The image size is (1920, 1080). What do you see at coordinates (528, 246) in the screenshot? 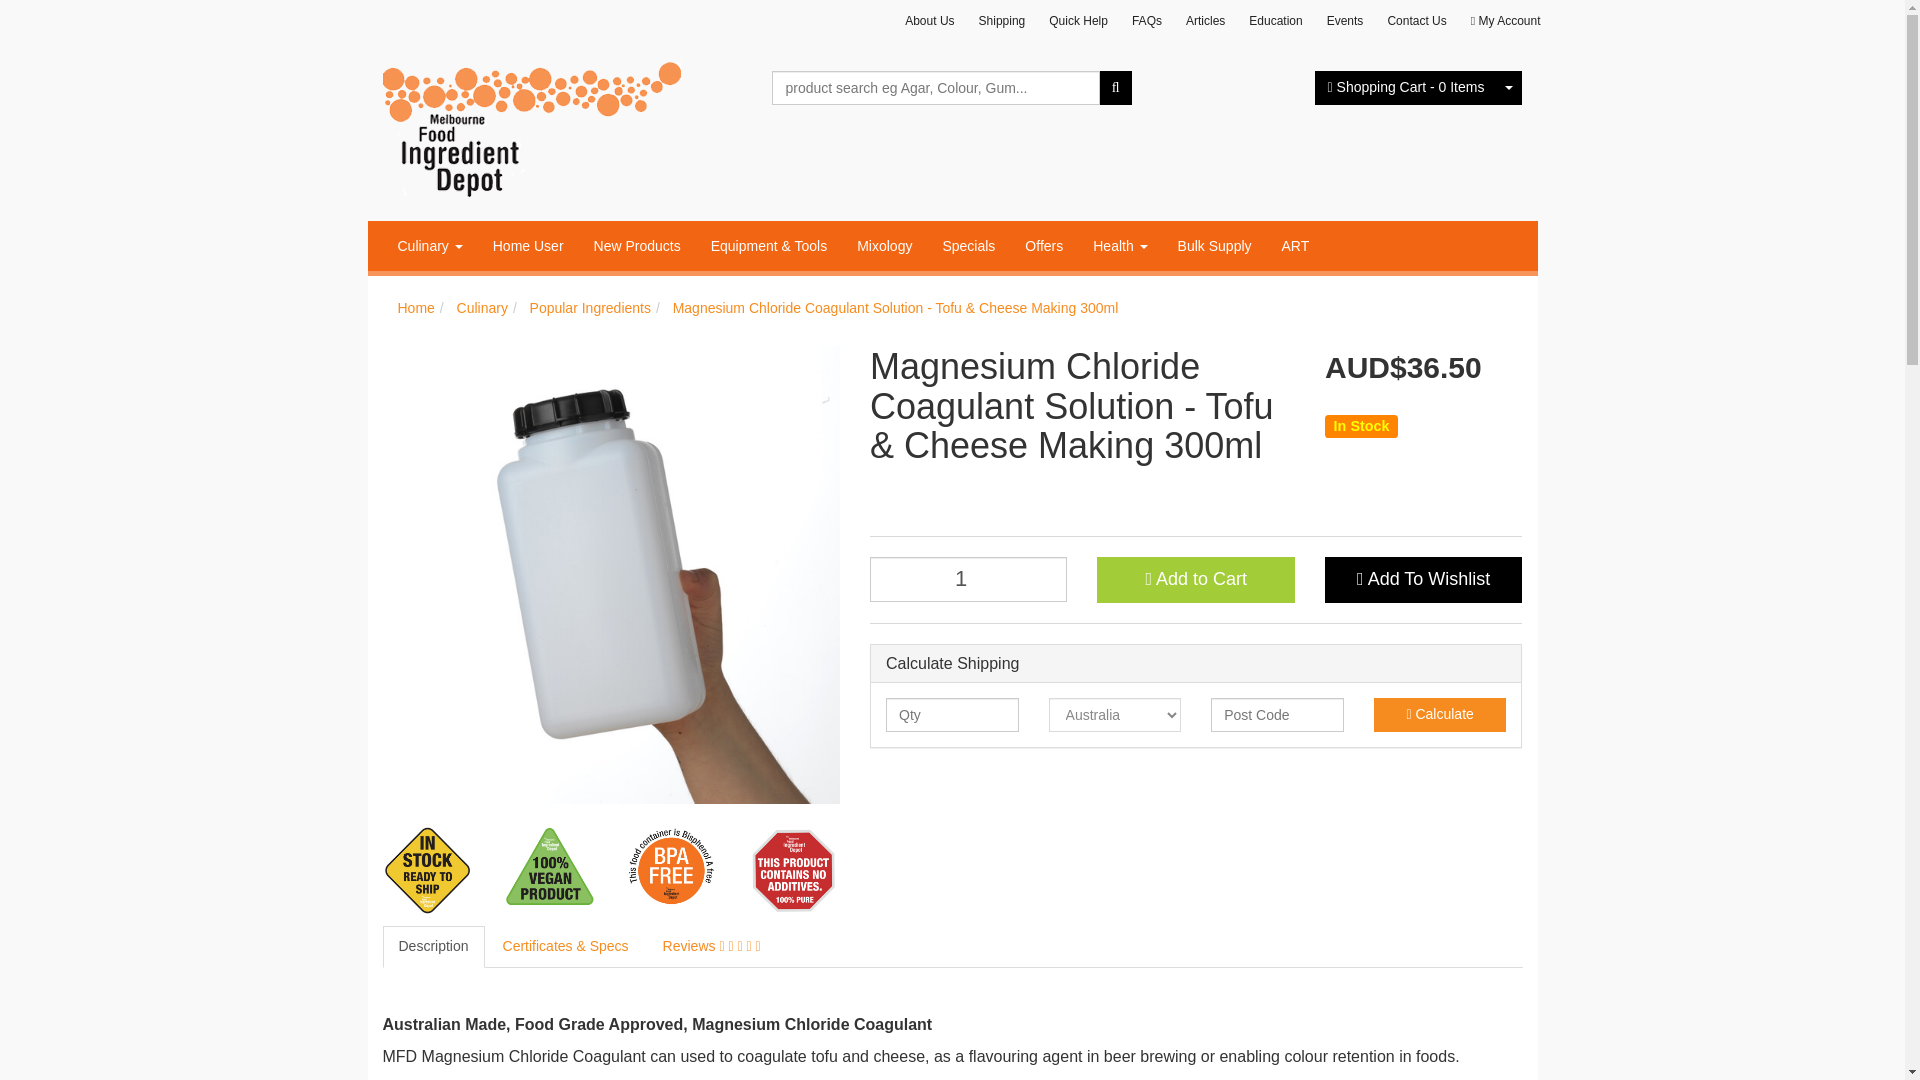
I see `Home User` at bounding box center [528, 246].